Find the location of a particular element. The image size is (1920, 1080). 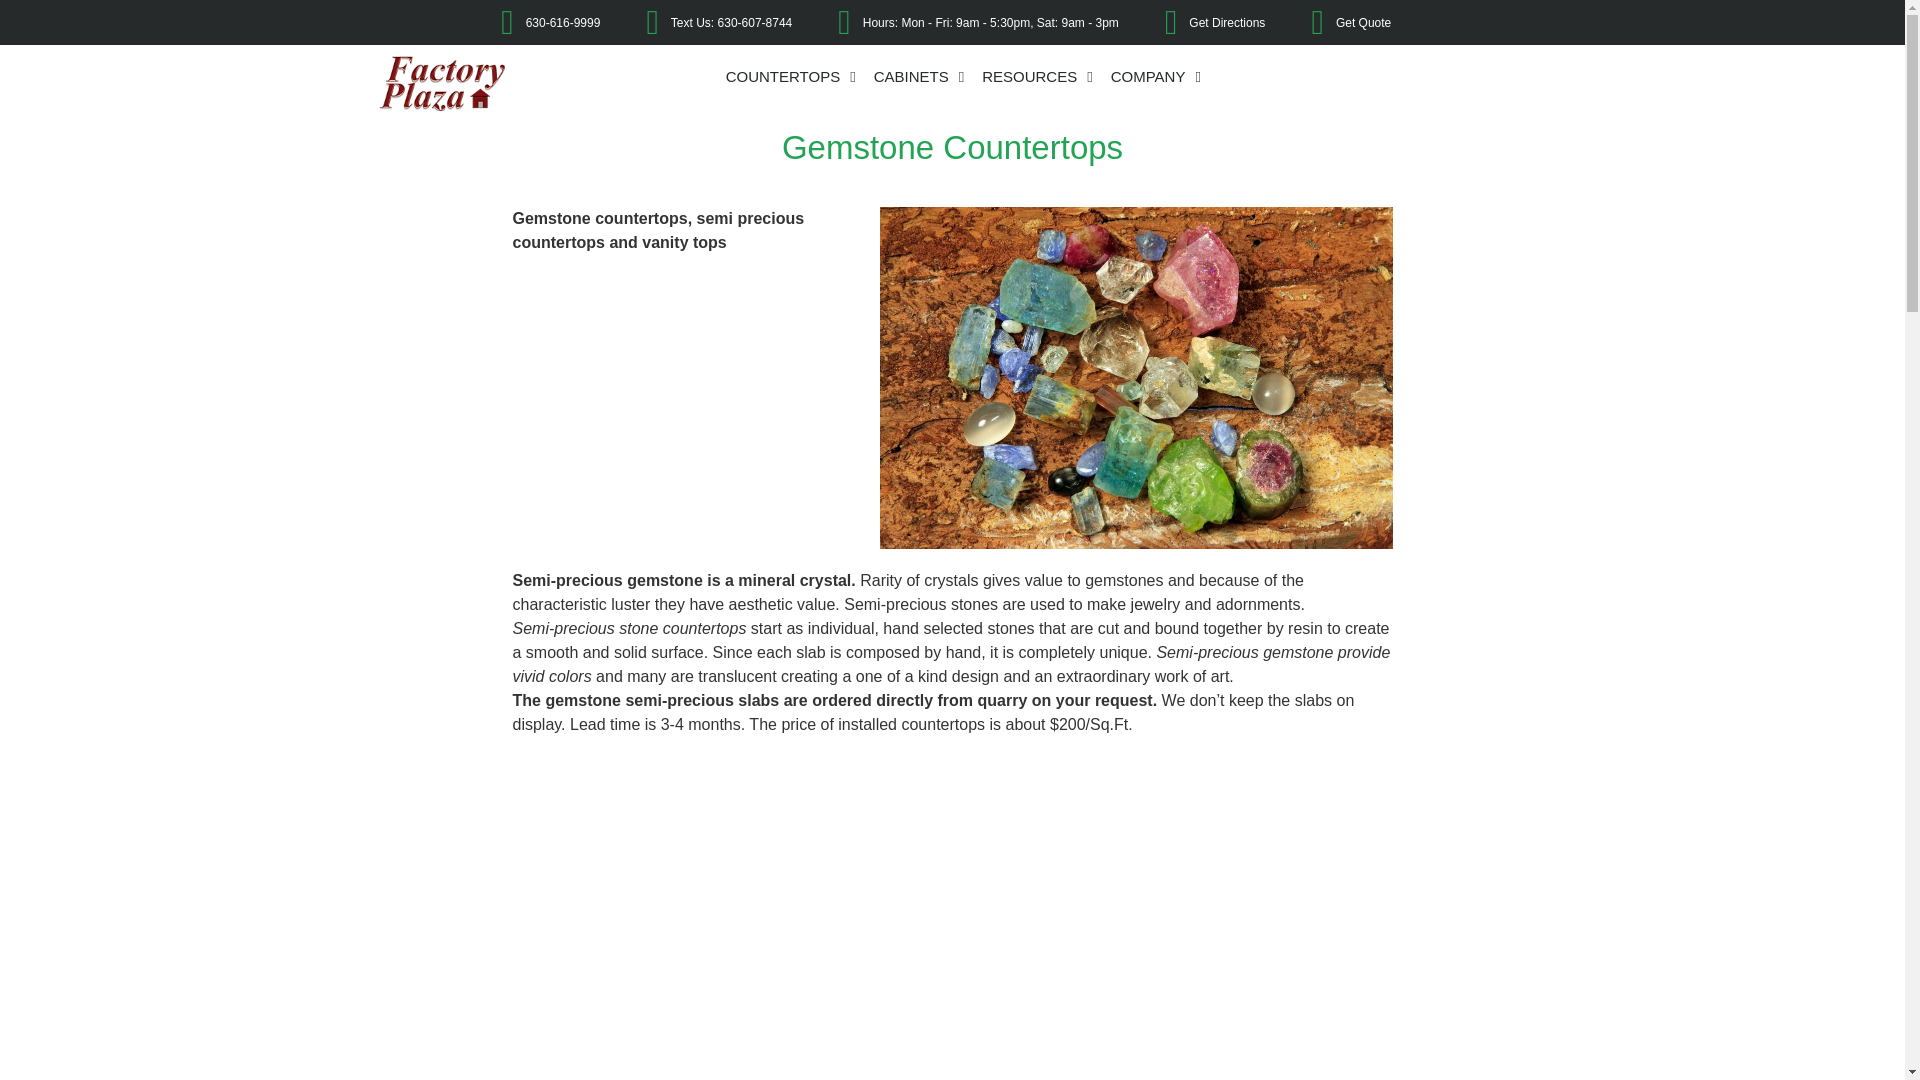

Get Directions is located at coordinates (1200, 22).